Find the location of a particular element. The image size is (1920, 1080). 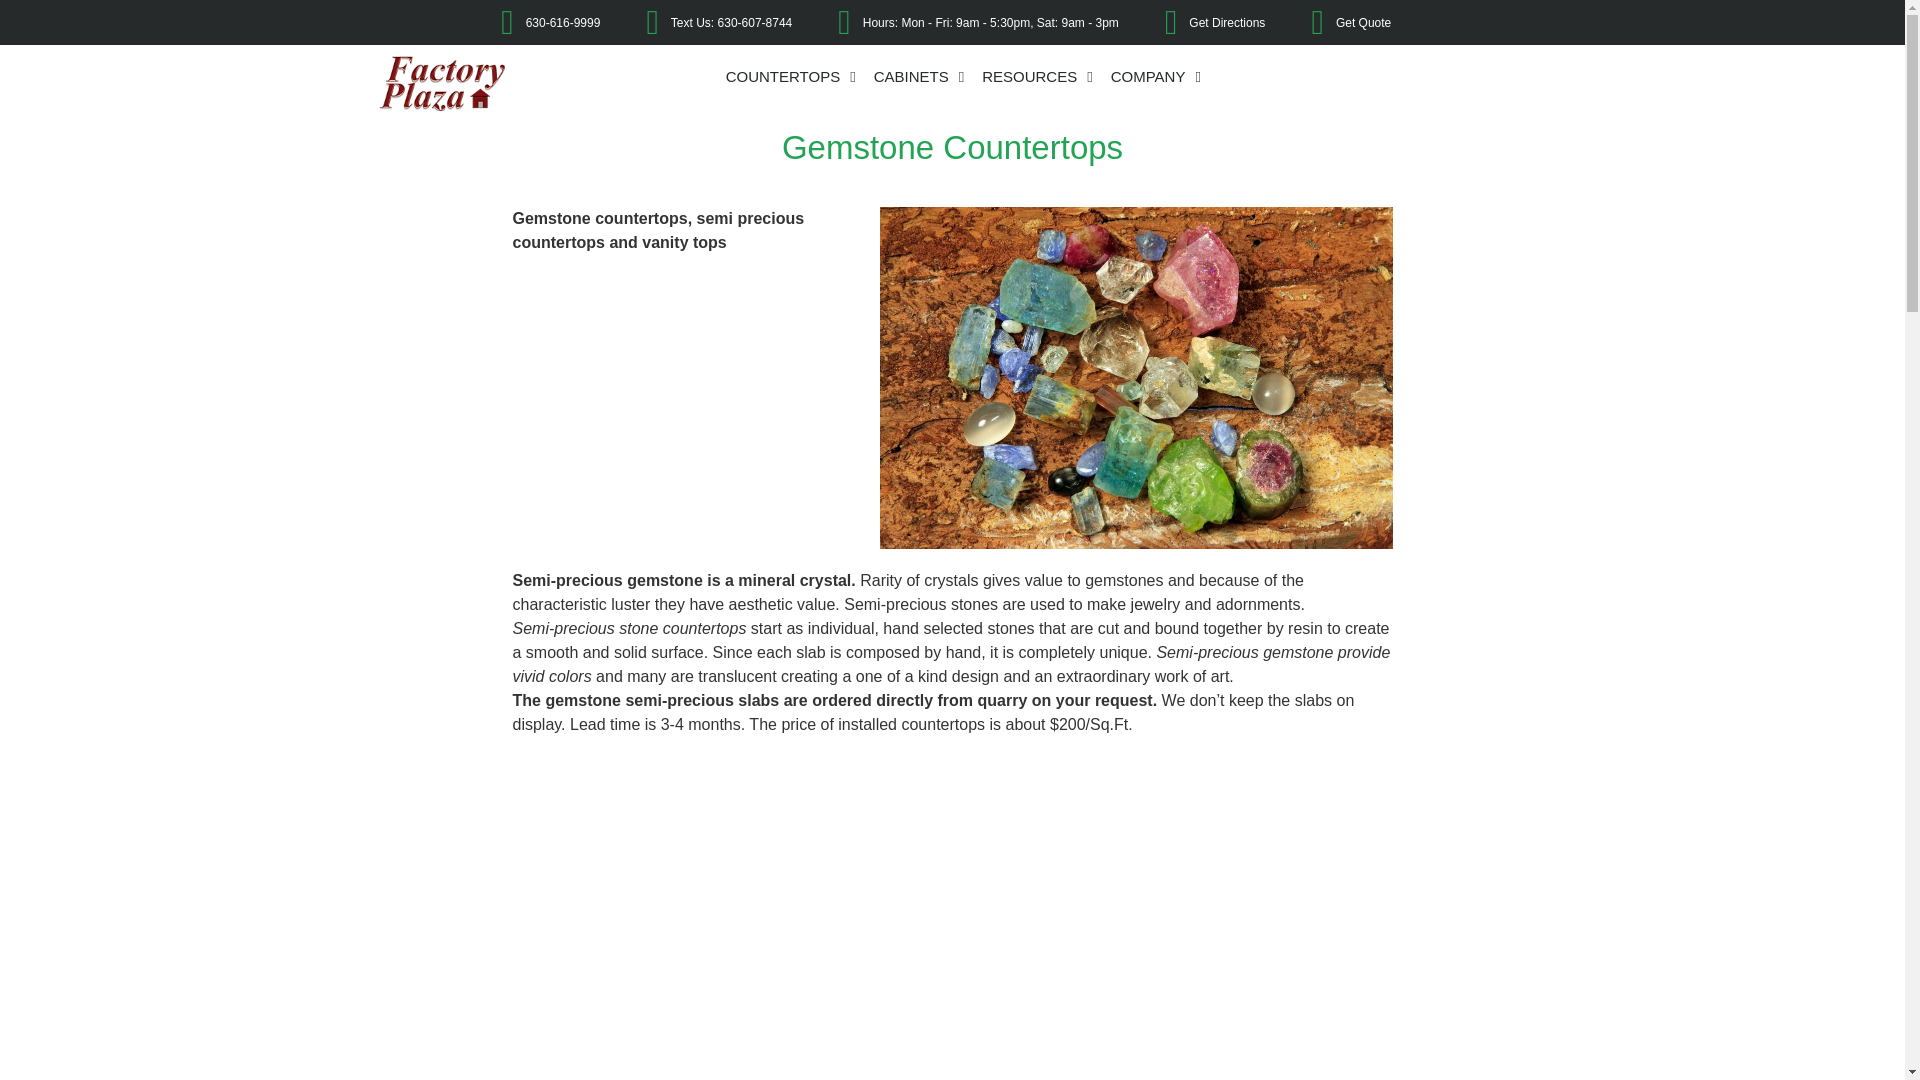

Get Directions is located at coordinates (1200, 22).